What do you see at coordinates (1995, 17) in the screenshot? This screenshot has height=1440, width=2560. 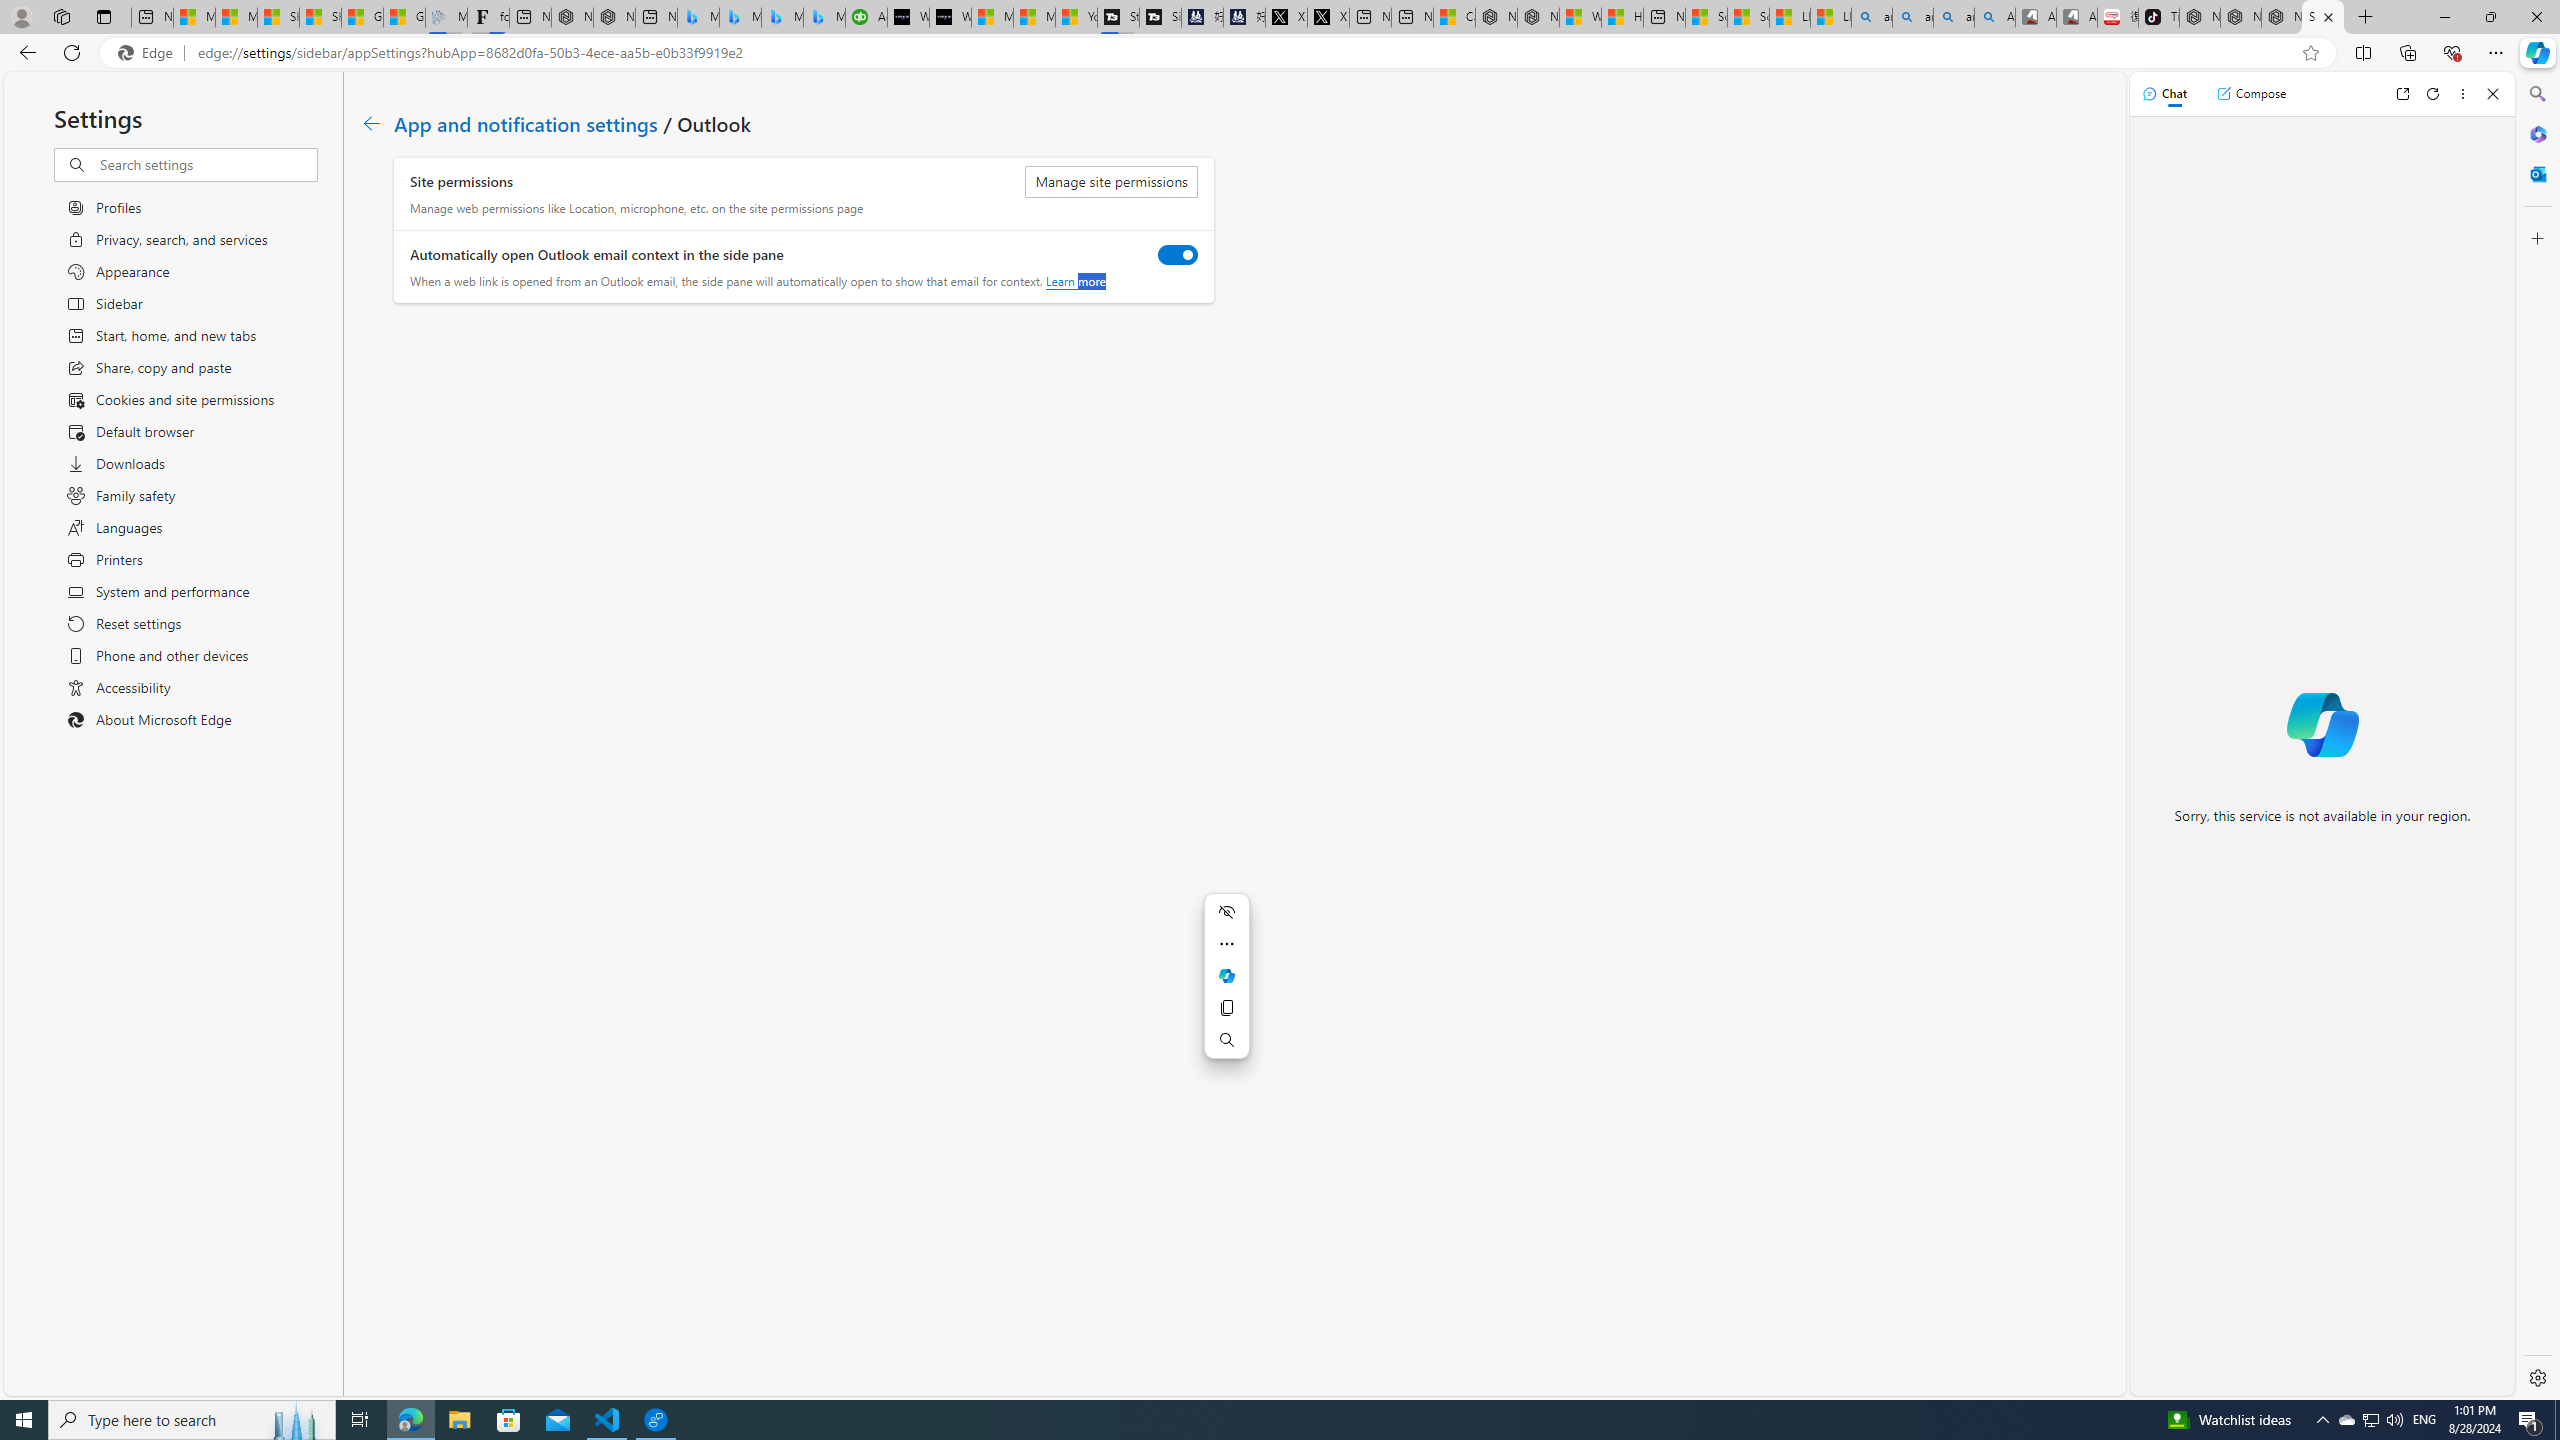 I see `Amazon Echo Robot - Search Images` at bounding box center [1995, 17].